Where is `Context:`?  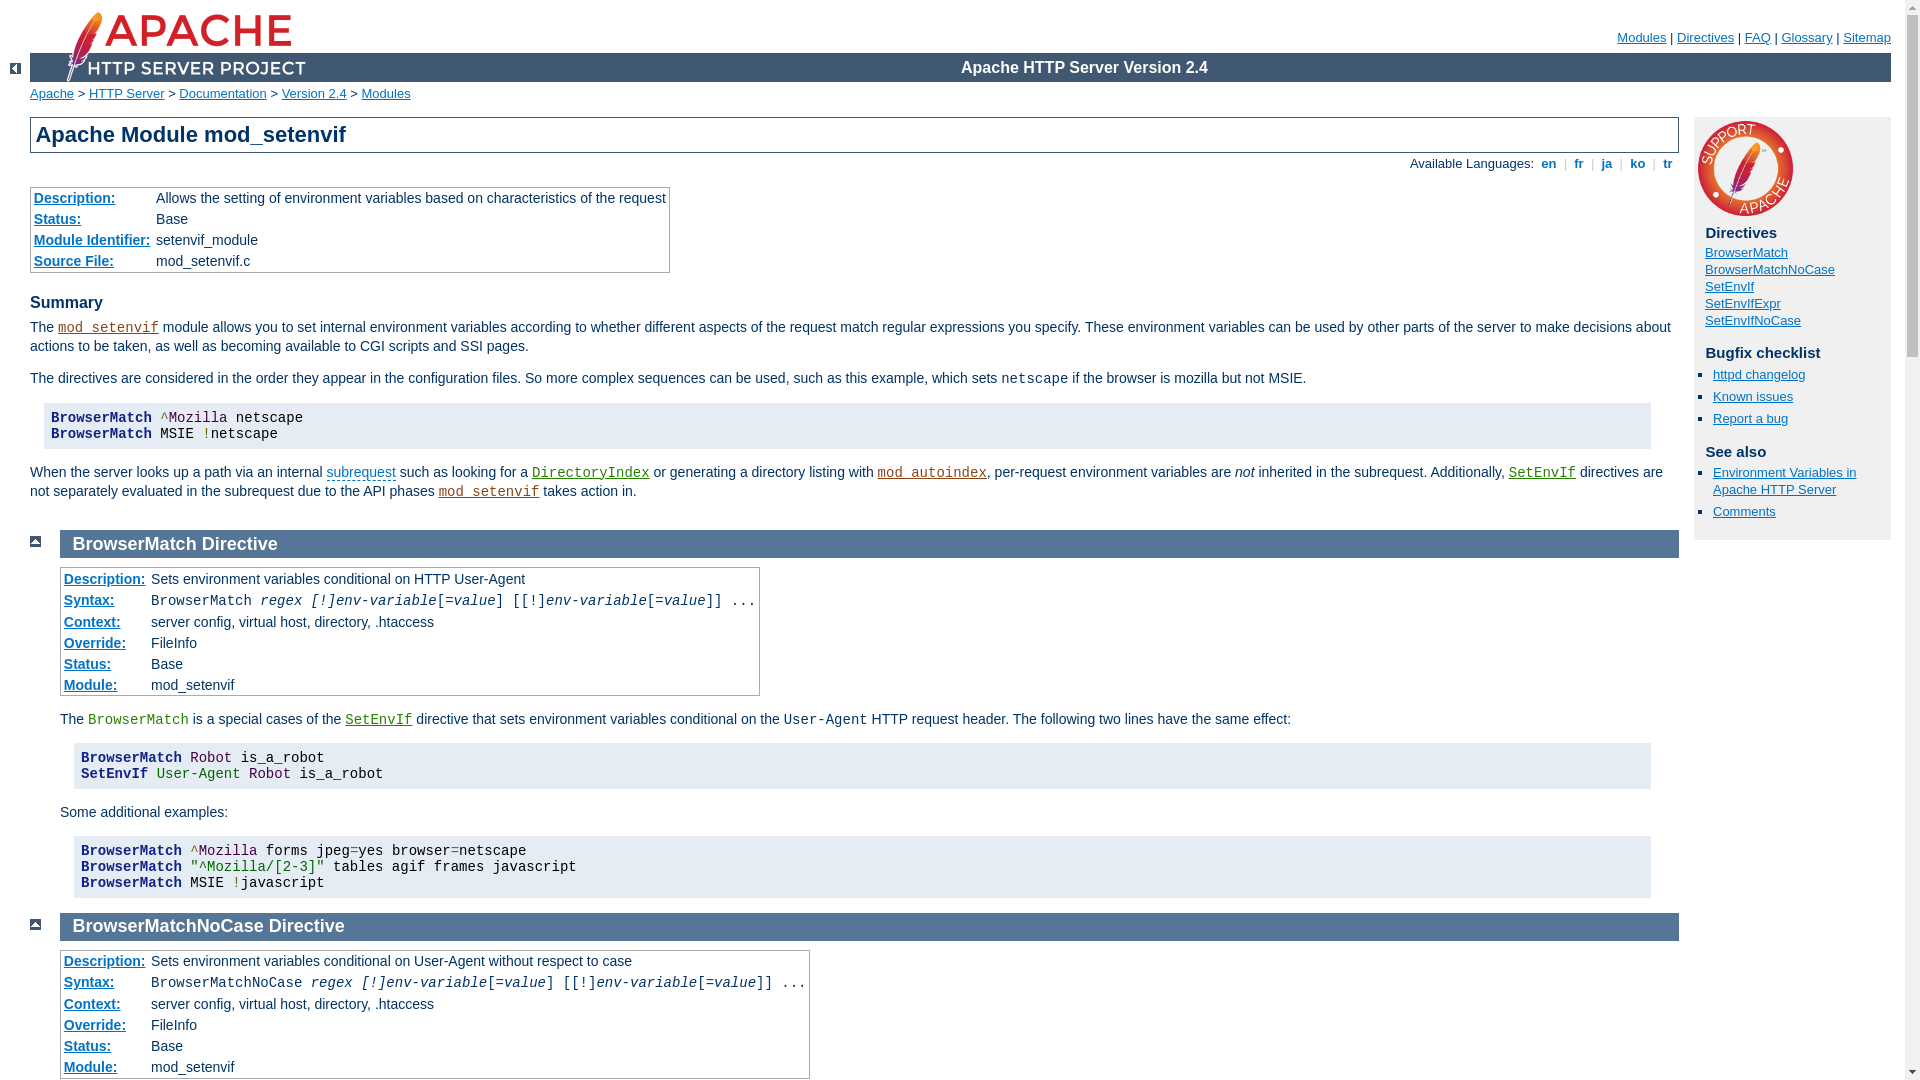 Context: is located at coordinates (92, 622).